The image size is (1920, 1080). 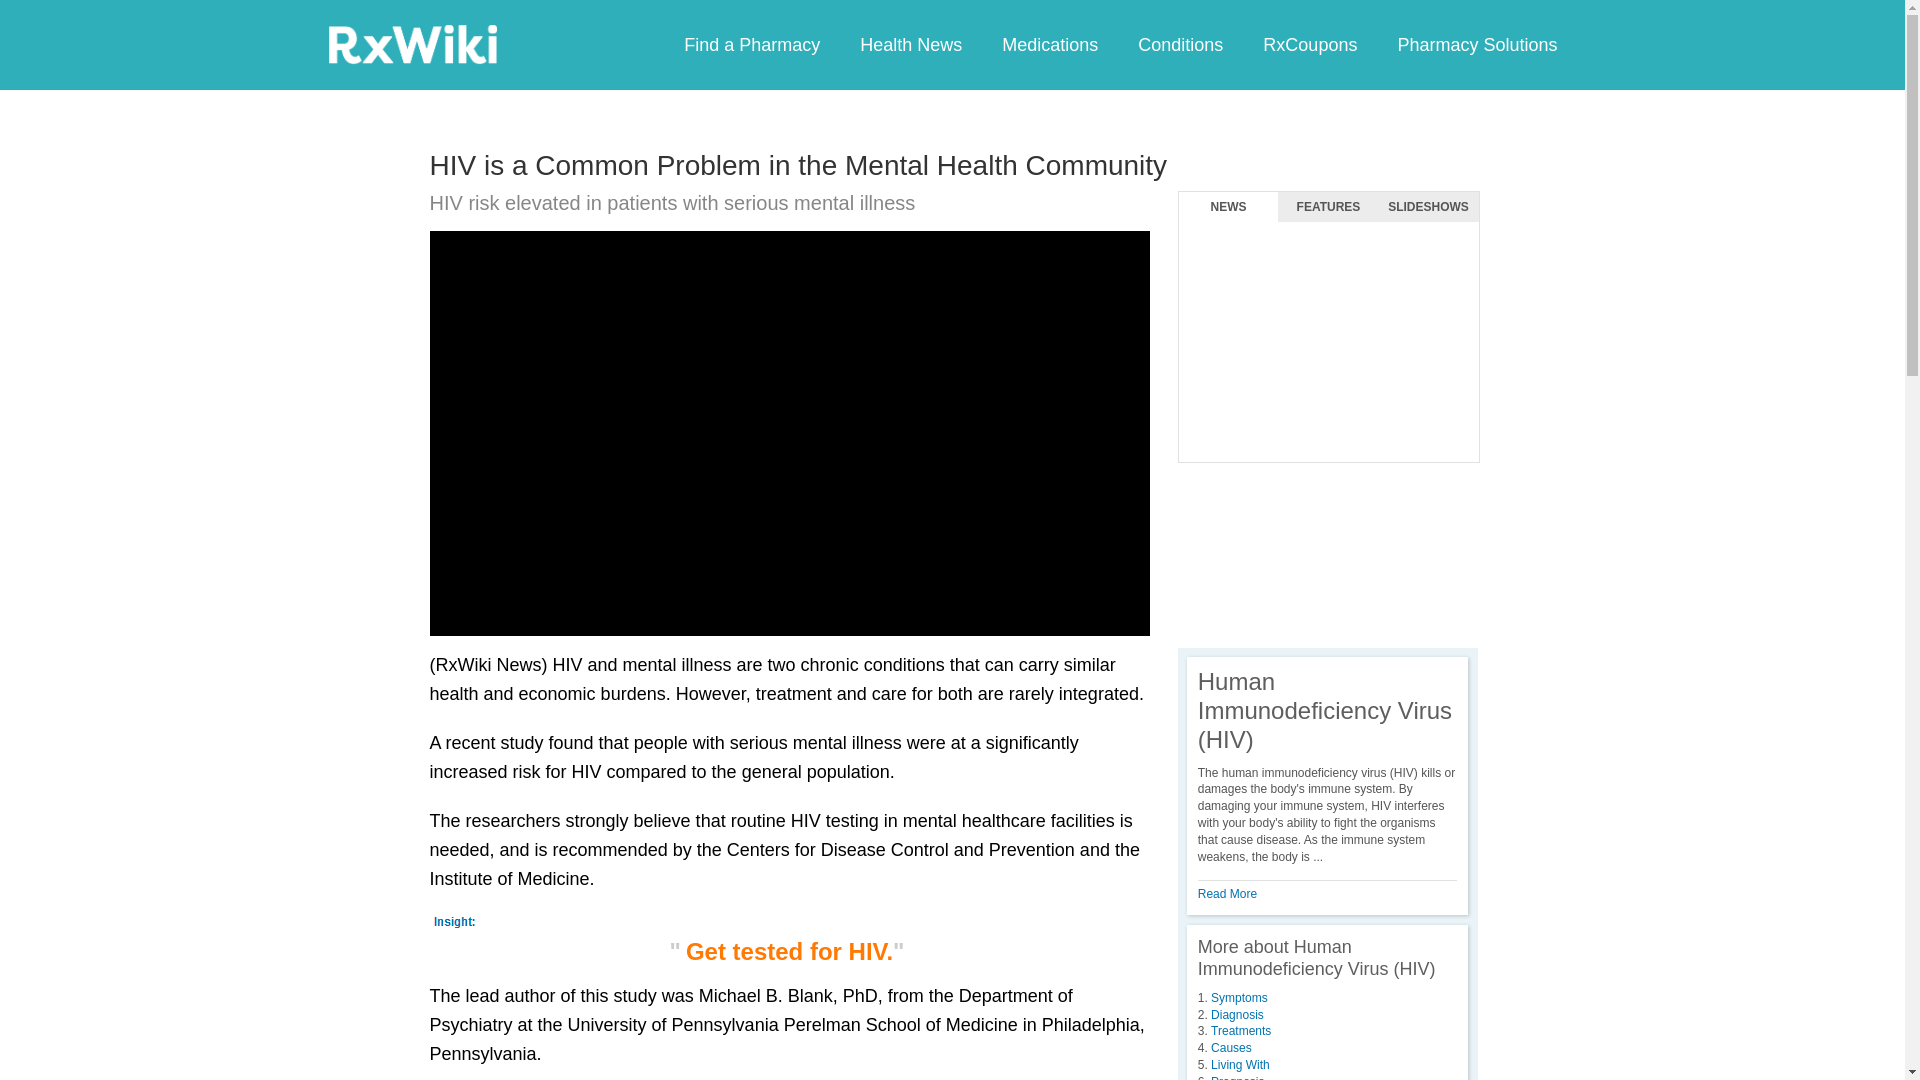 What do you see at coordinates (910, 44) in the screenshot?
I see `Health News` at bounding box center [910, 44].